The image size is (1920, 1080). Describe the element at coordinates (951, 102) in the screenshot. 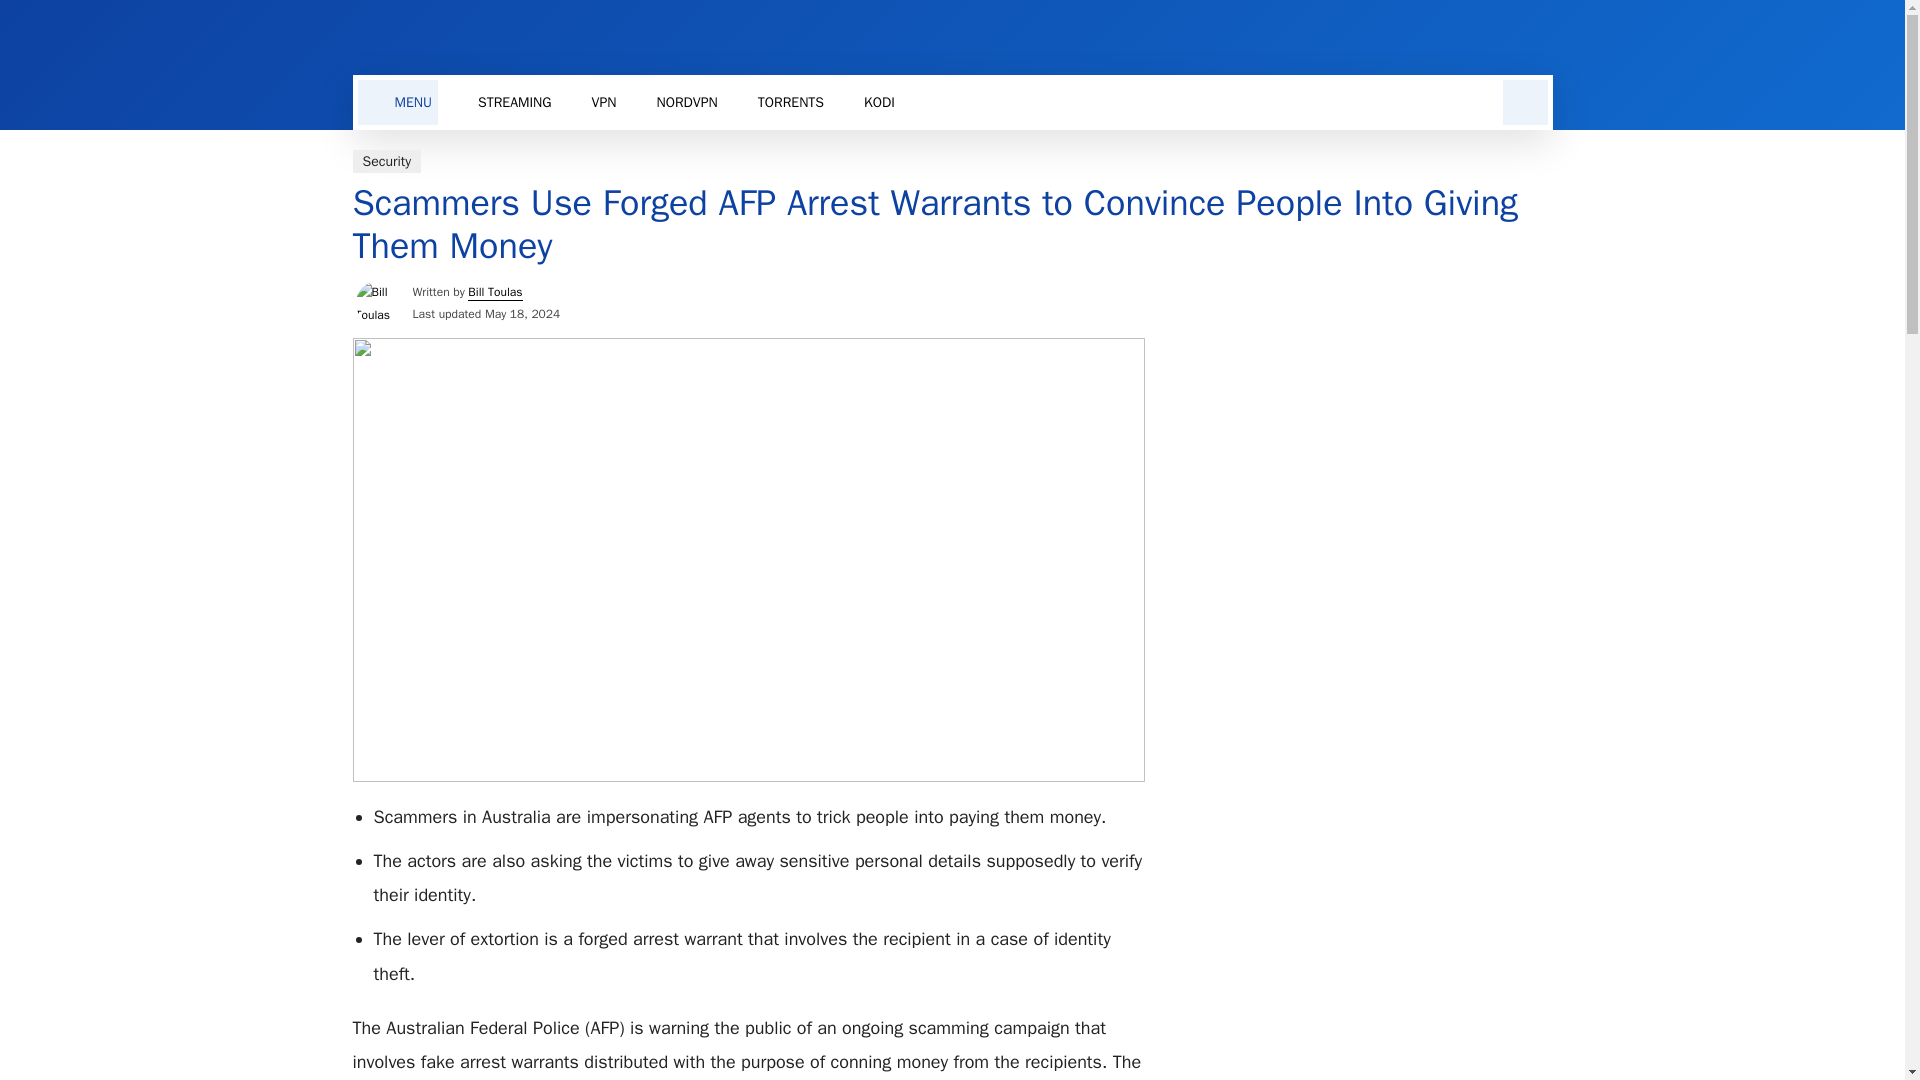

I see `Find us on X` at that location.